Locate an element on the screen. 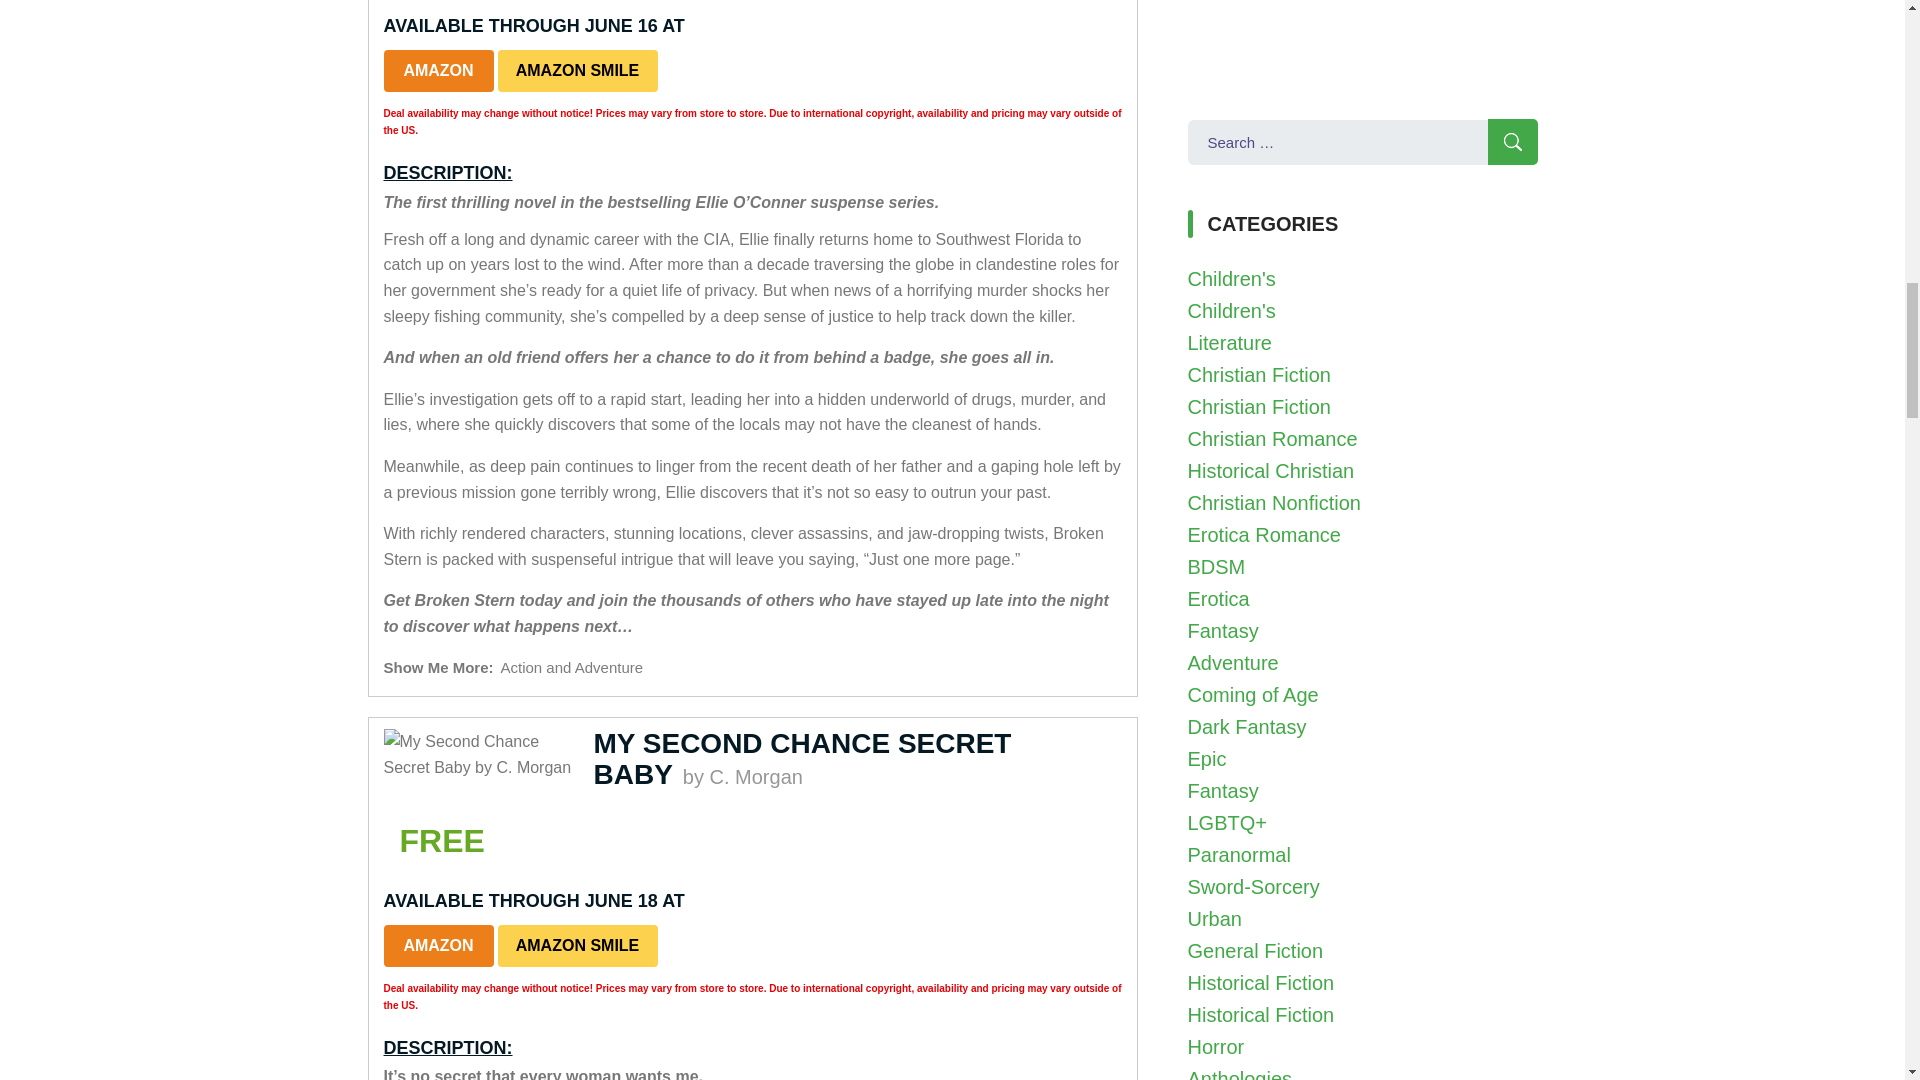  Action and Adventure is located at coordinates (572, 667).